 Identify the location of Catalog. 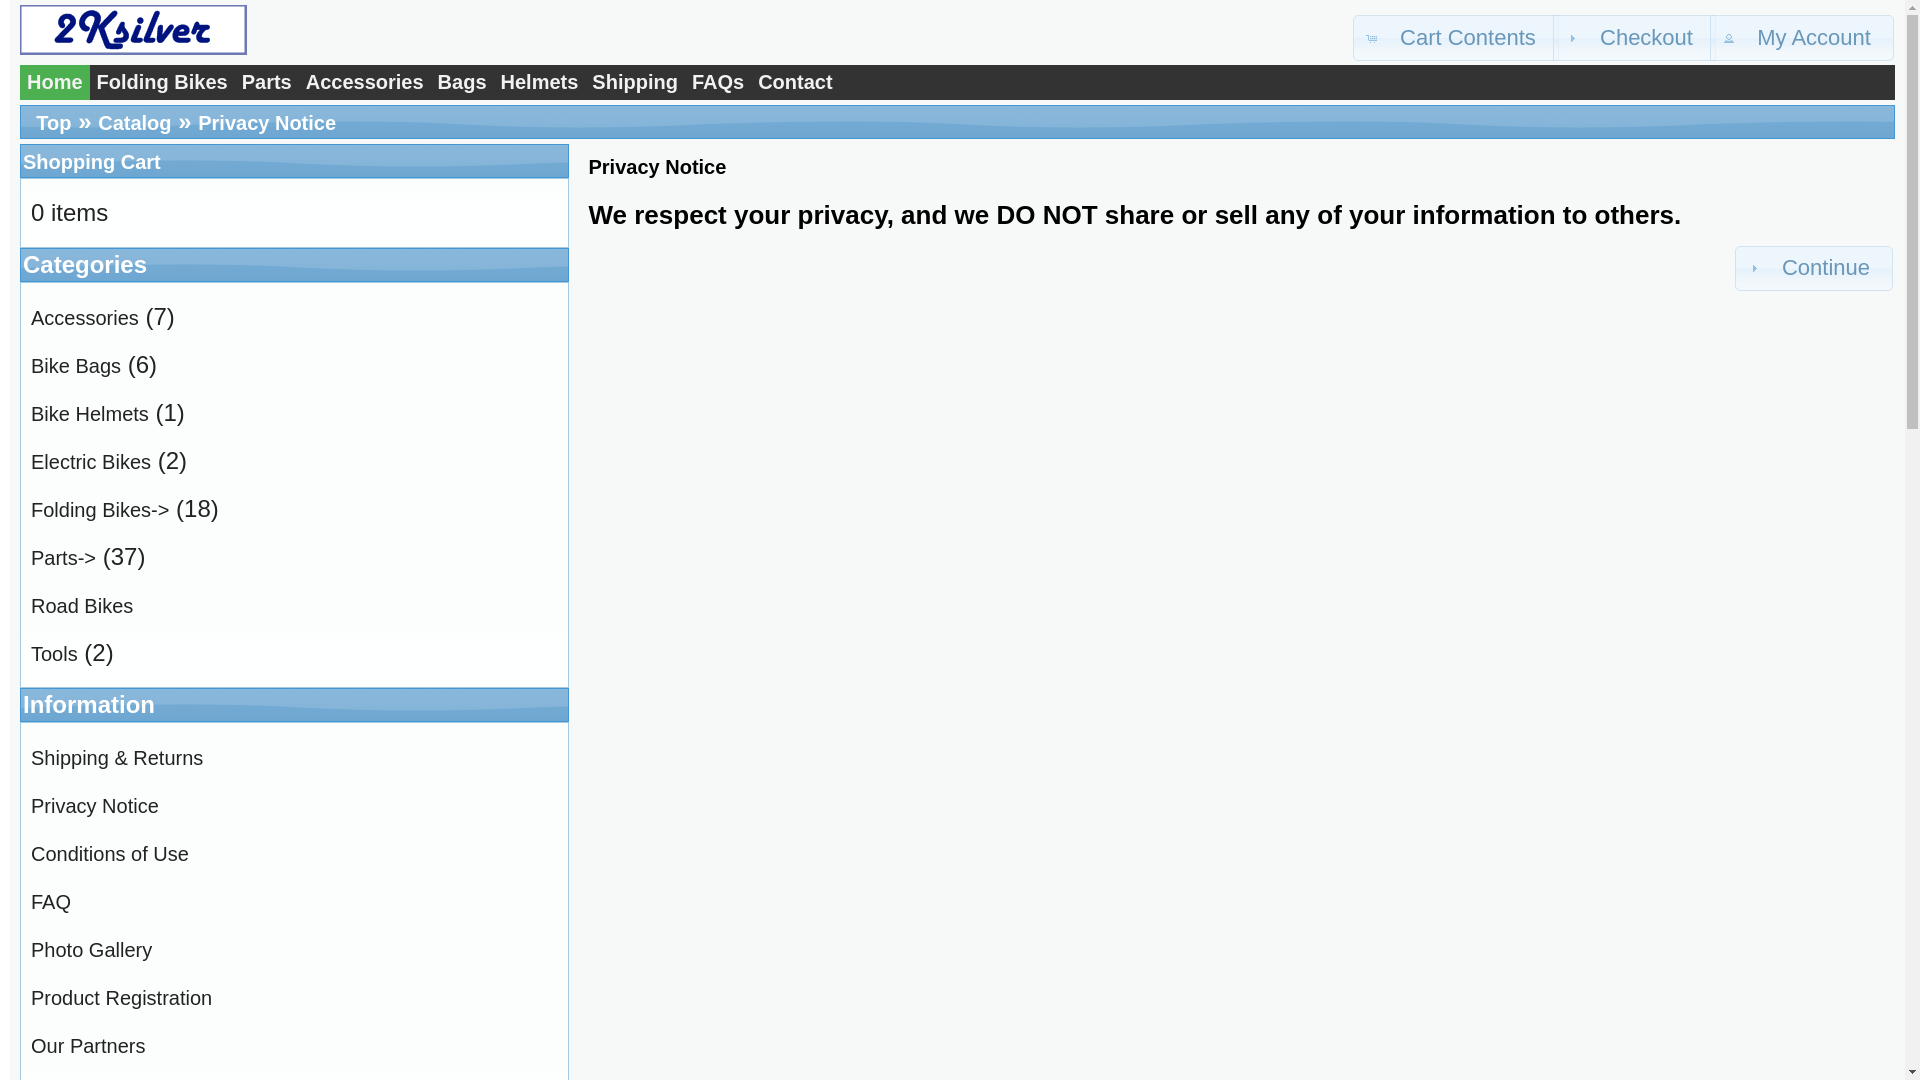
(134, 123).